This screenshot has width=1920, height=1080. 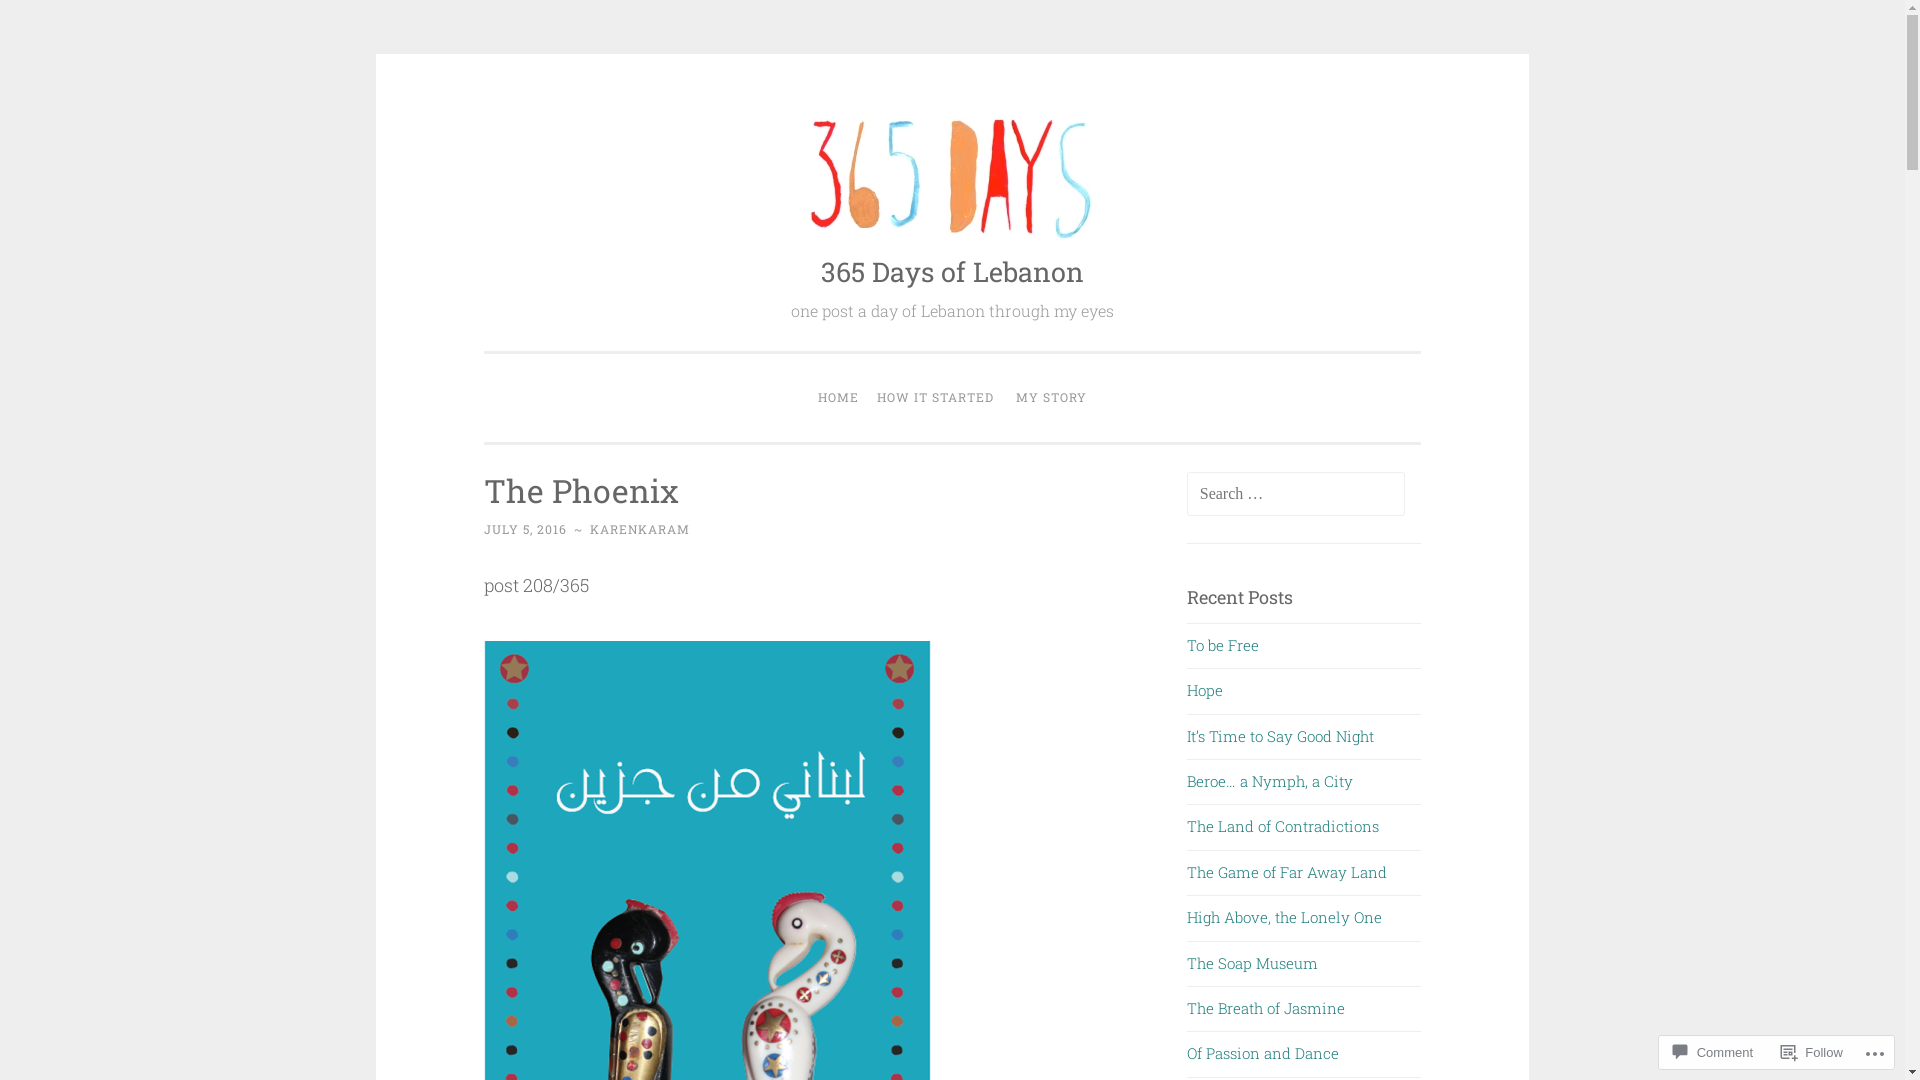 I want to click on MY STORY, so click(x=1052, y=398).